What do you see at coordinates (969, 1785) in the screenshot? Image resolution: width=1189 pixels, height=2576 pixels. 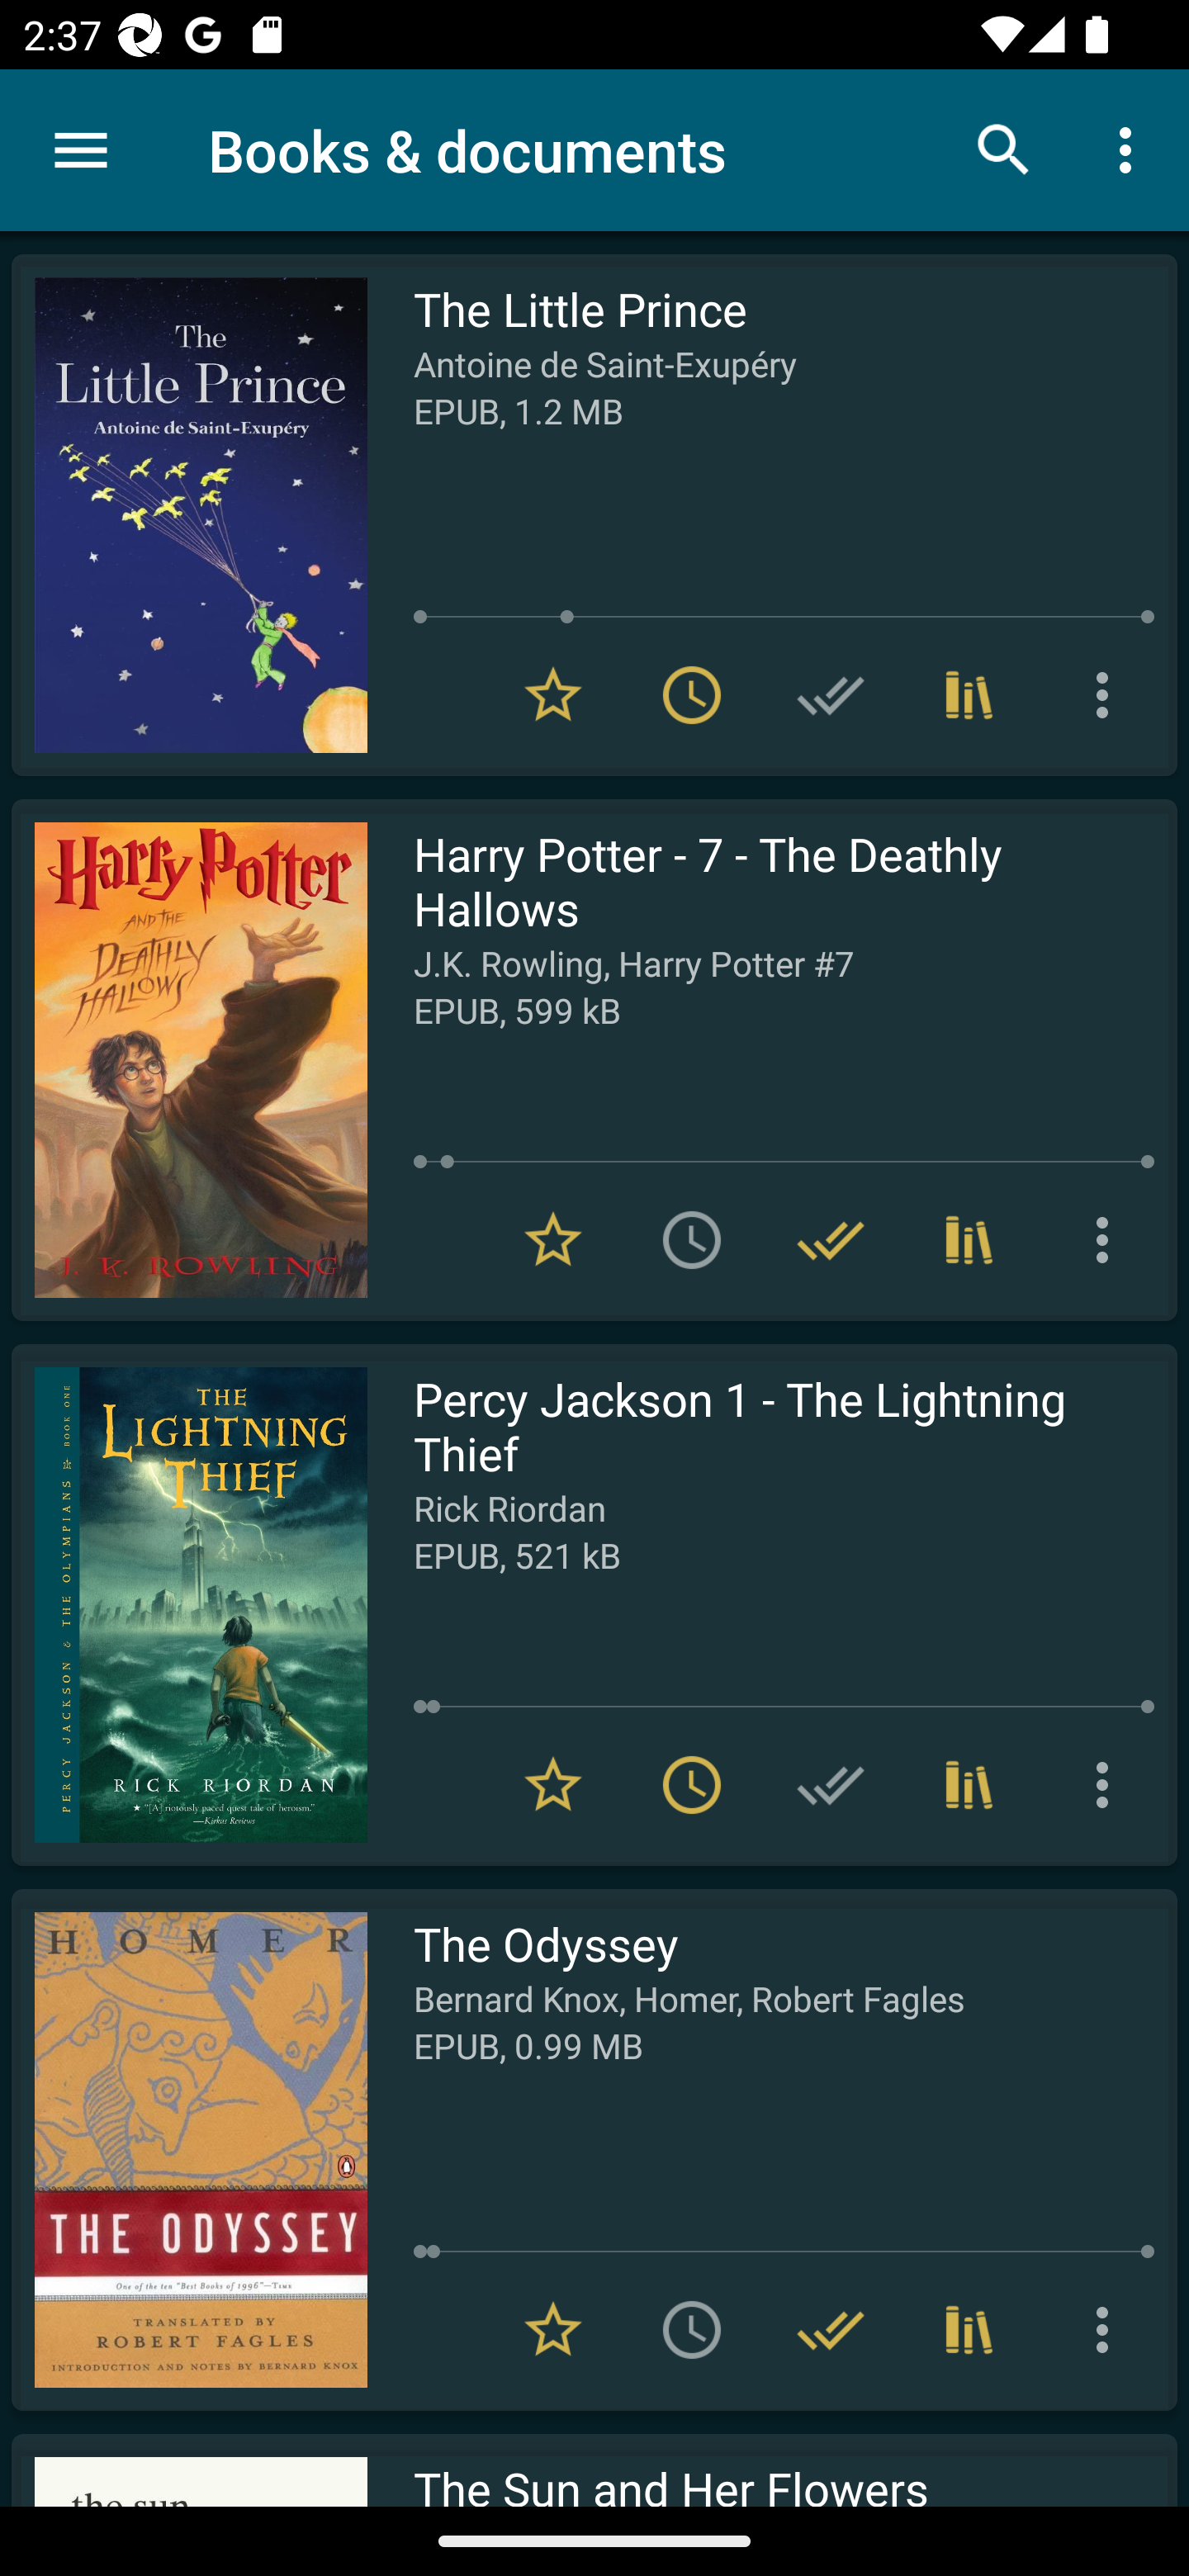 I see `Collections (1)` at bounding box center [969, 1785].